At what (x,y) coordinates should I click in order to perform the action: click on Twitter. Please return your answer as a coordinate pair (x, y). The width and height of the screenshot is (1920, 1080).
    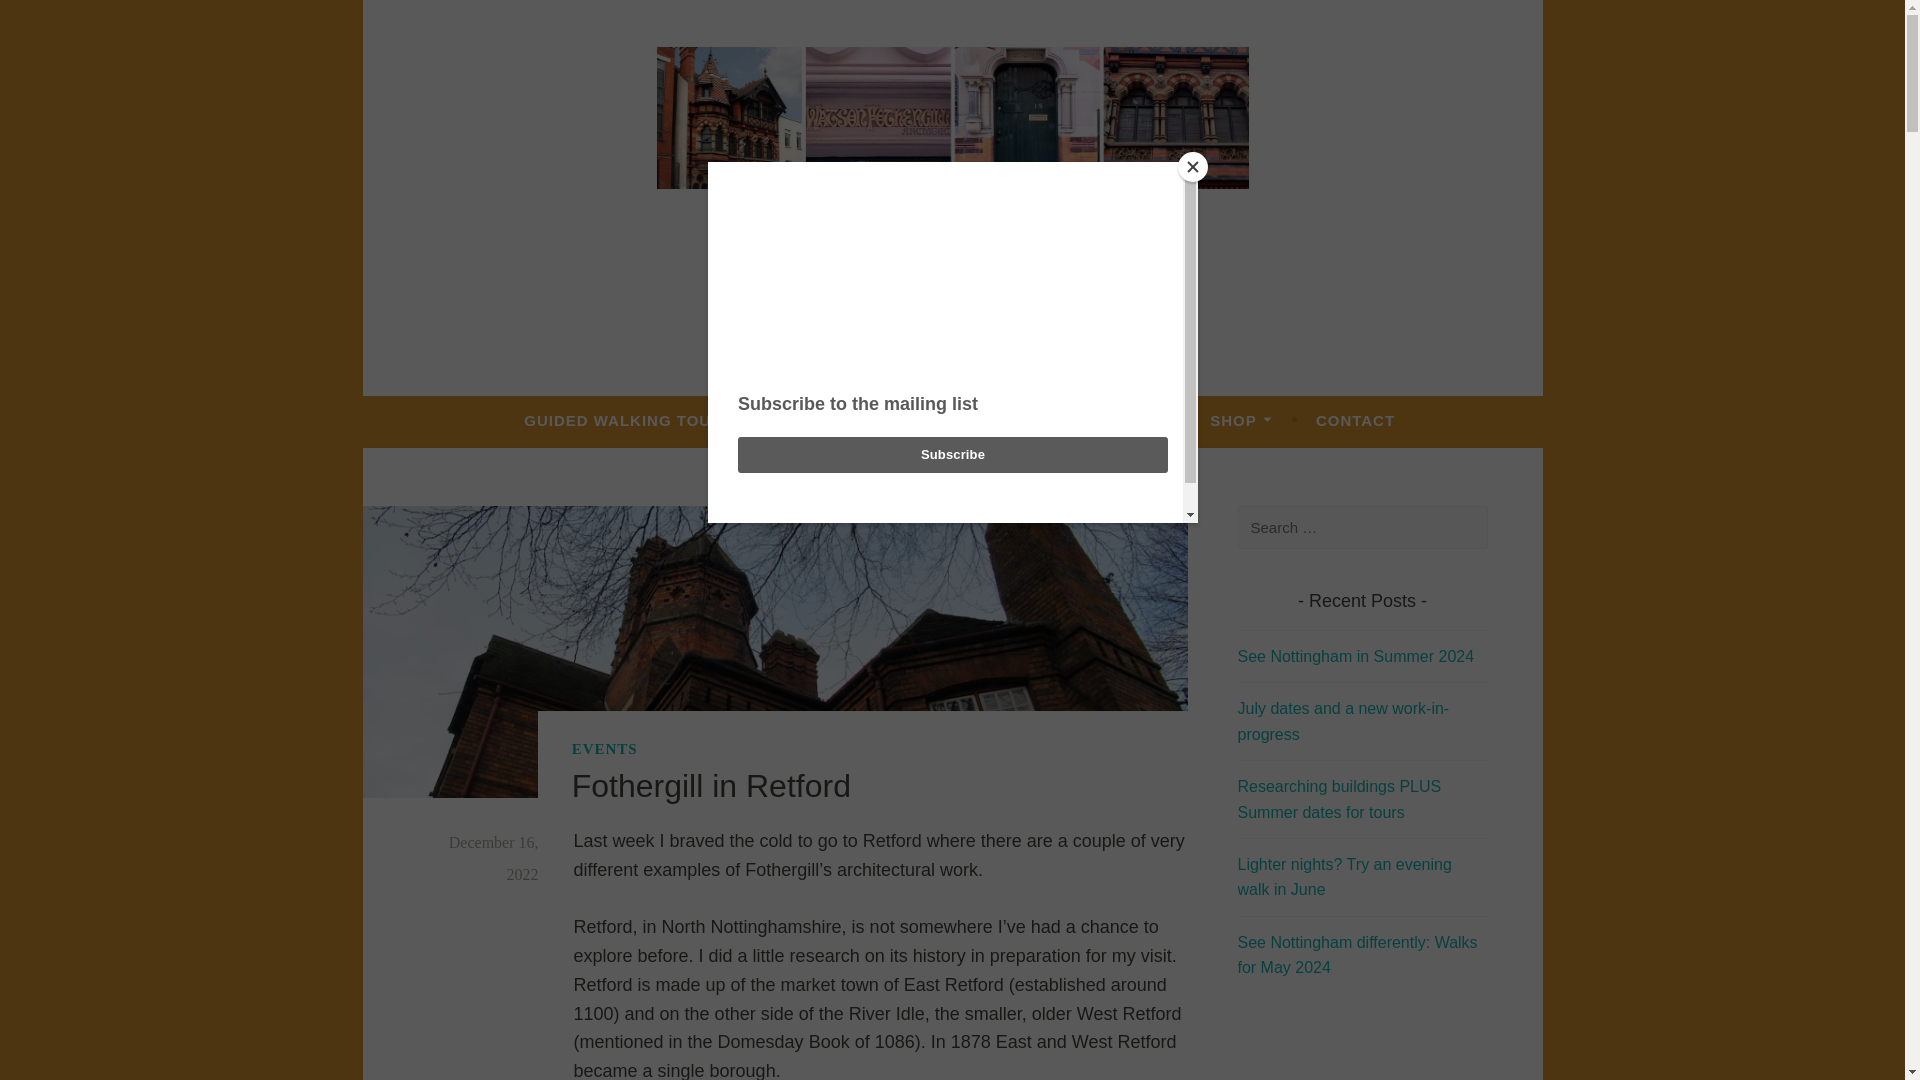
    Looking at the image, I should click on (930, 330).